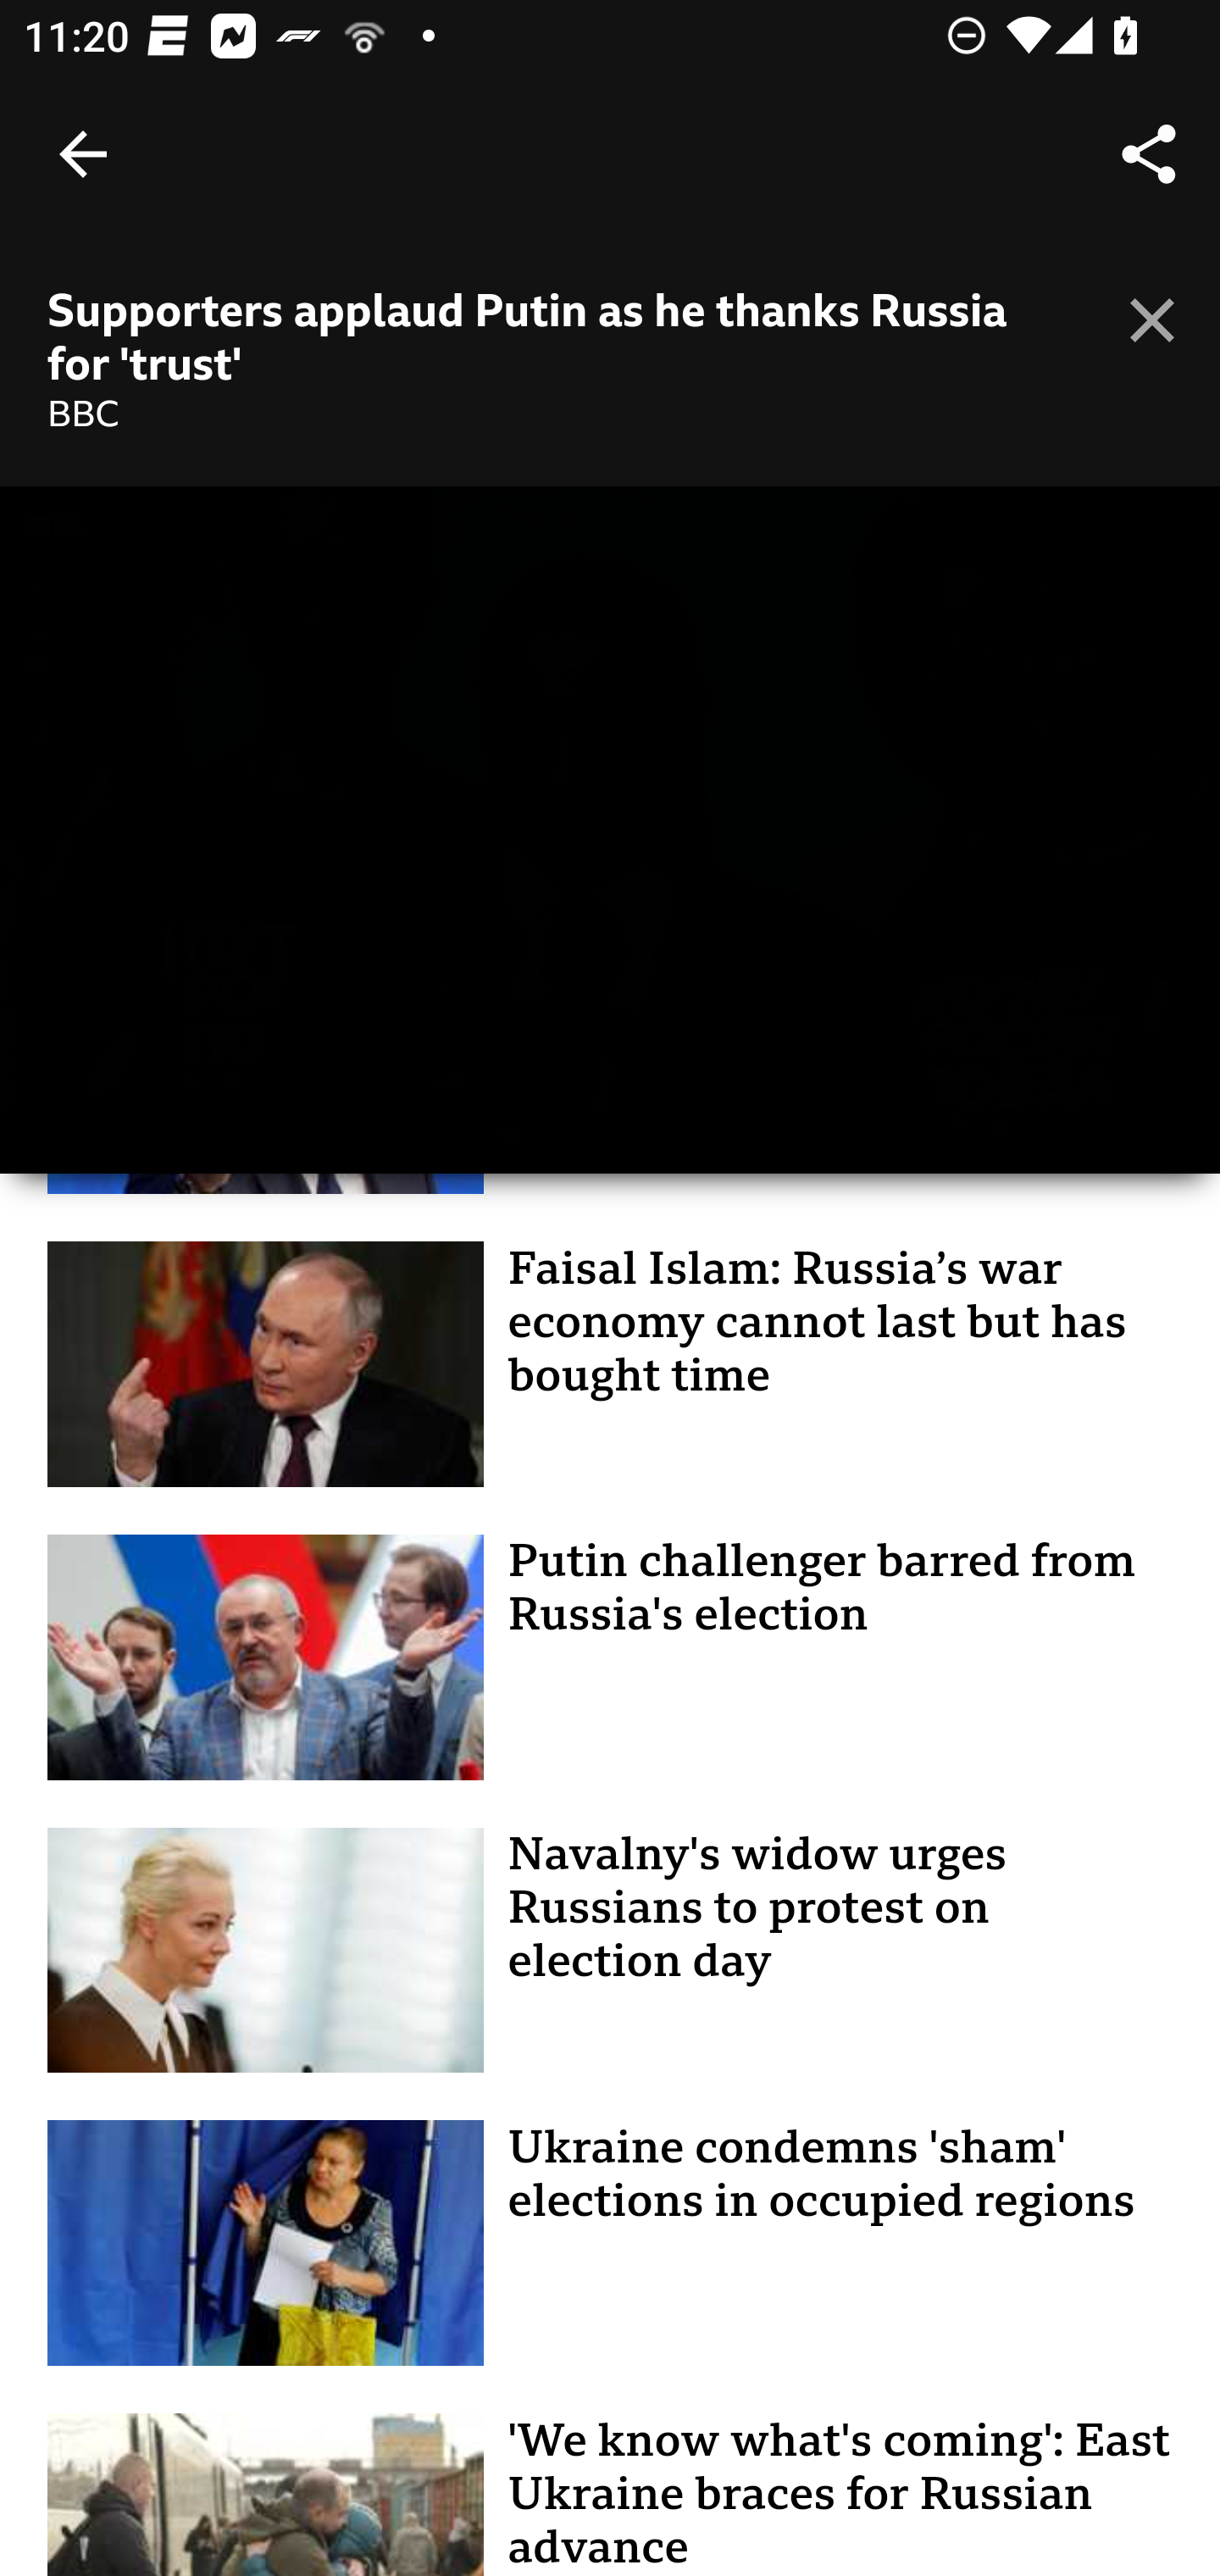 The width and height of the screenshot is (1220, 2576). I want to click on Back, so click(83, 154).